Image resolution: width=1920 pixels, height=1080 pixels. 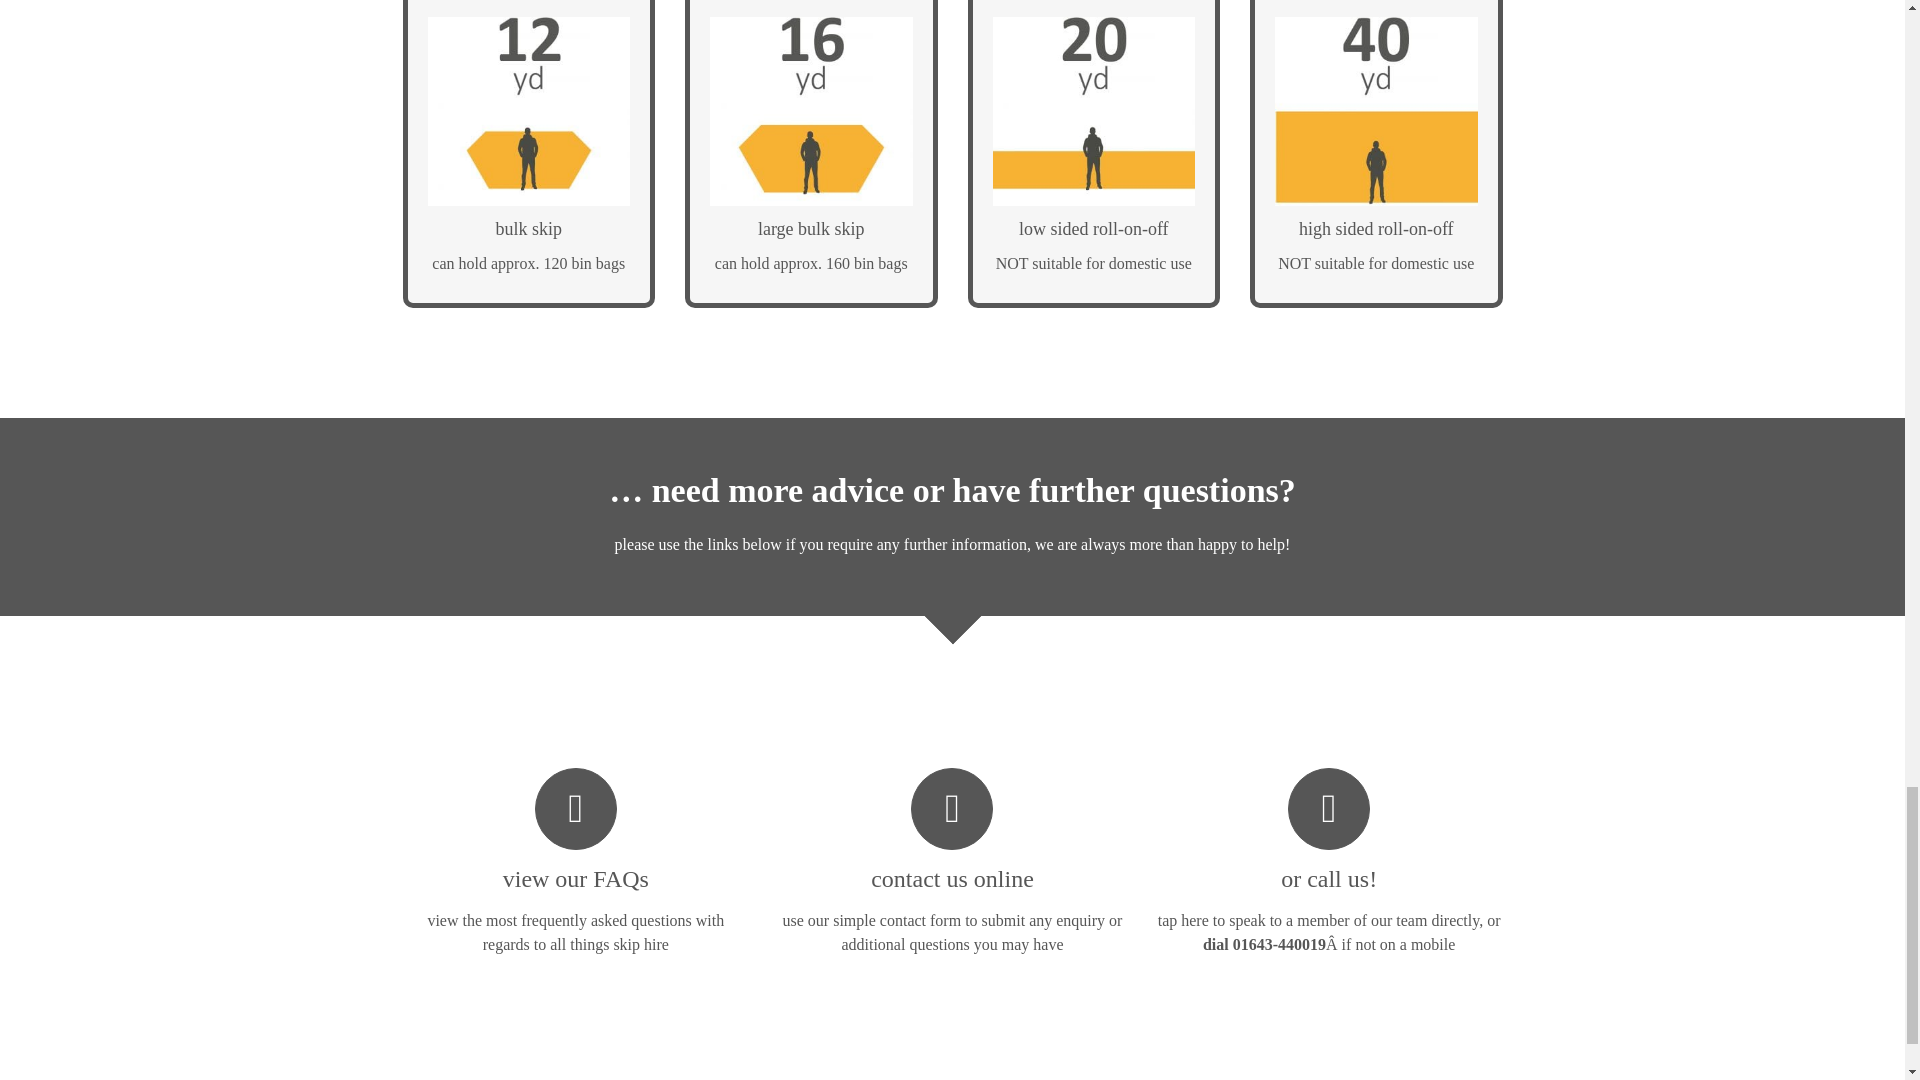 What do you see at coordinates (1093, 270) in the screenshot?
I see `CHECK BEST RATE!` at bounding box center [1093, 270].